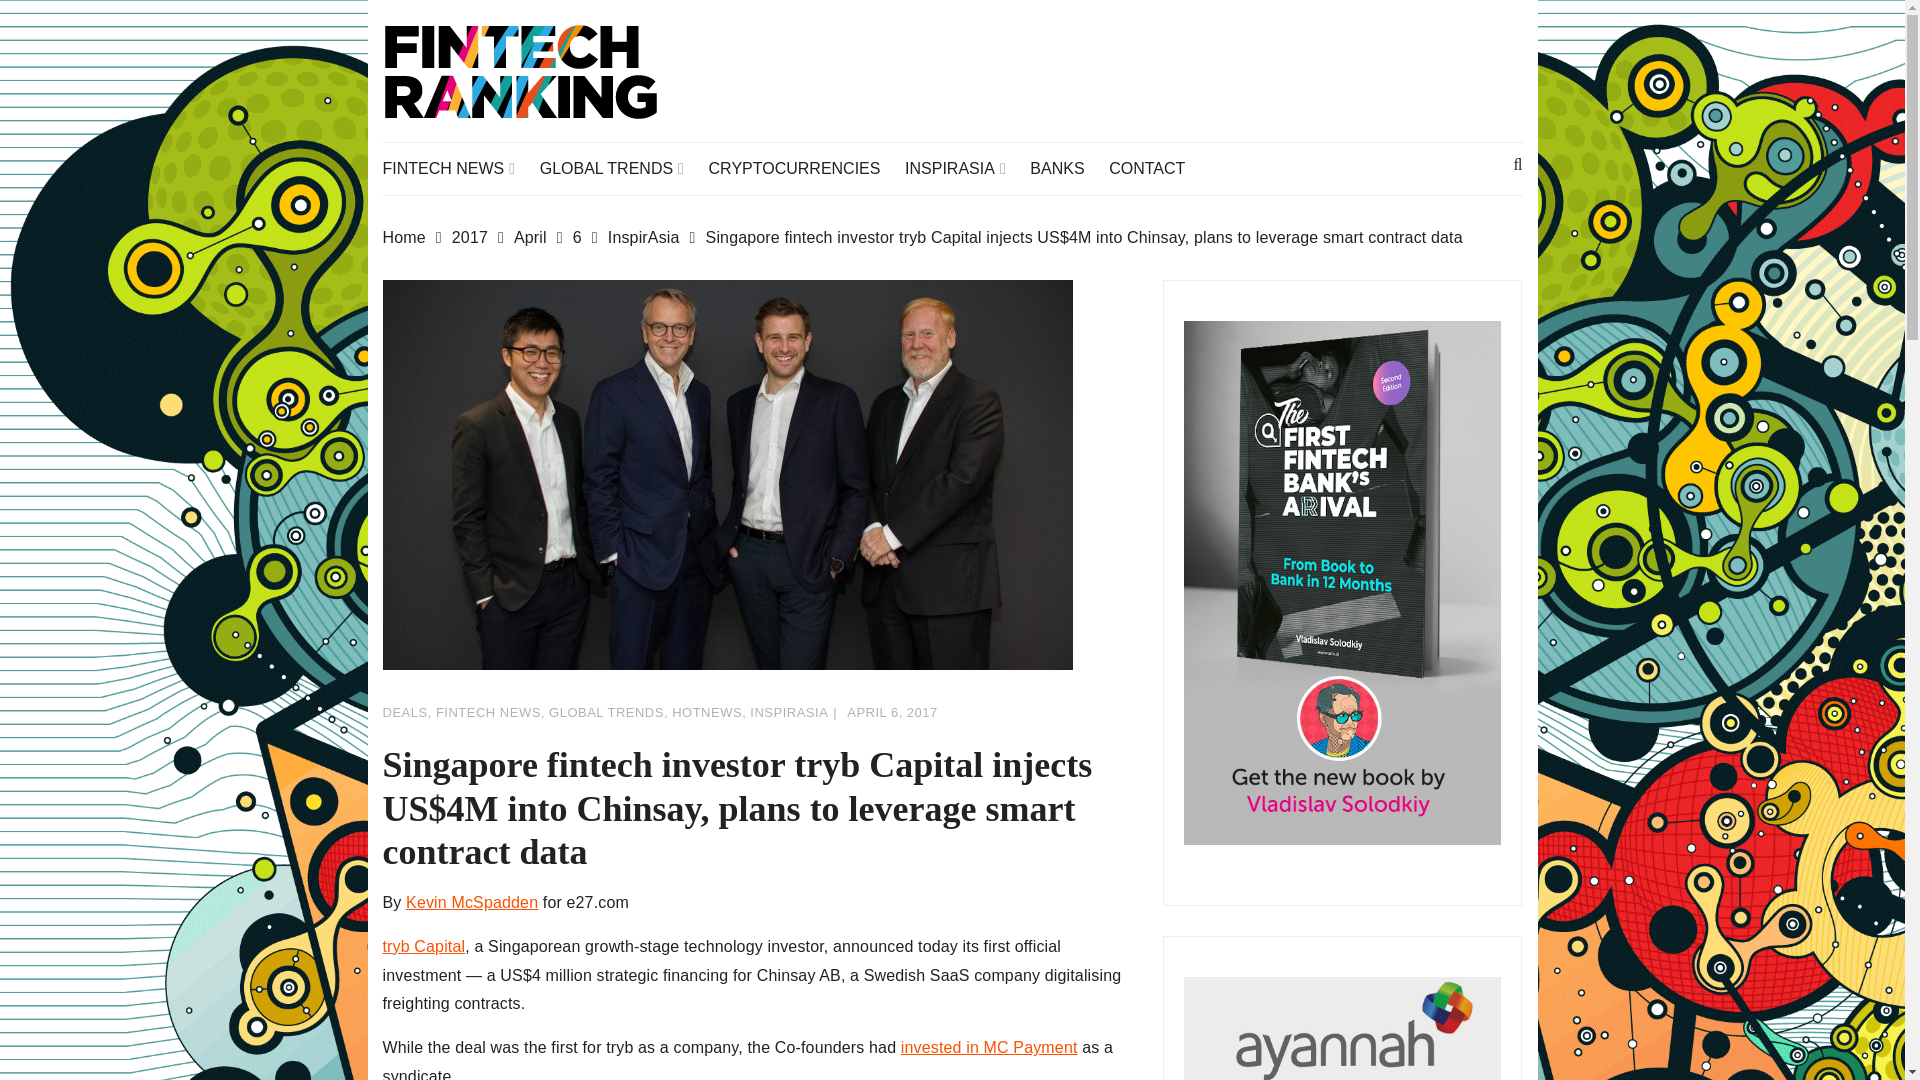  Describe the element at coordinates (964, 168) in the screenshot. I see `INSPIRASIA` at that location.